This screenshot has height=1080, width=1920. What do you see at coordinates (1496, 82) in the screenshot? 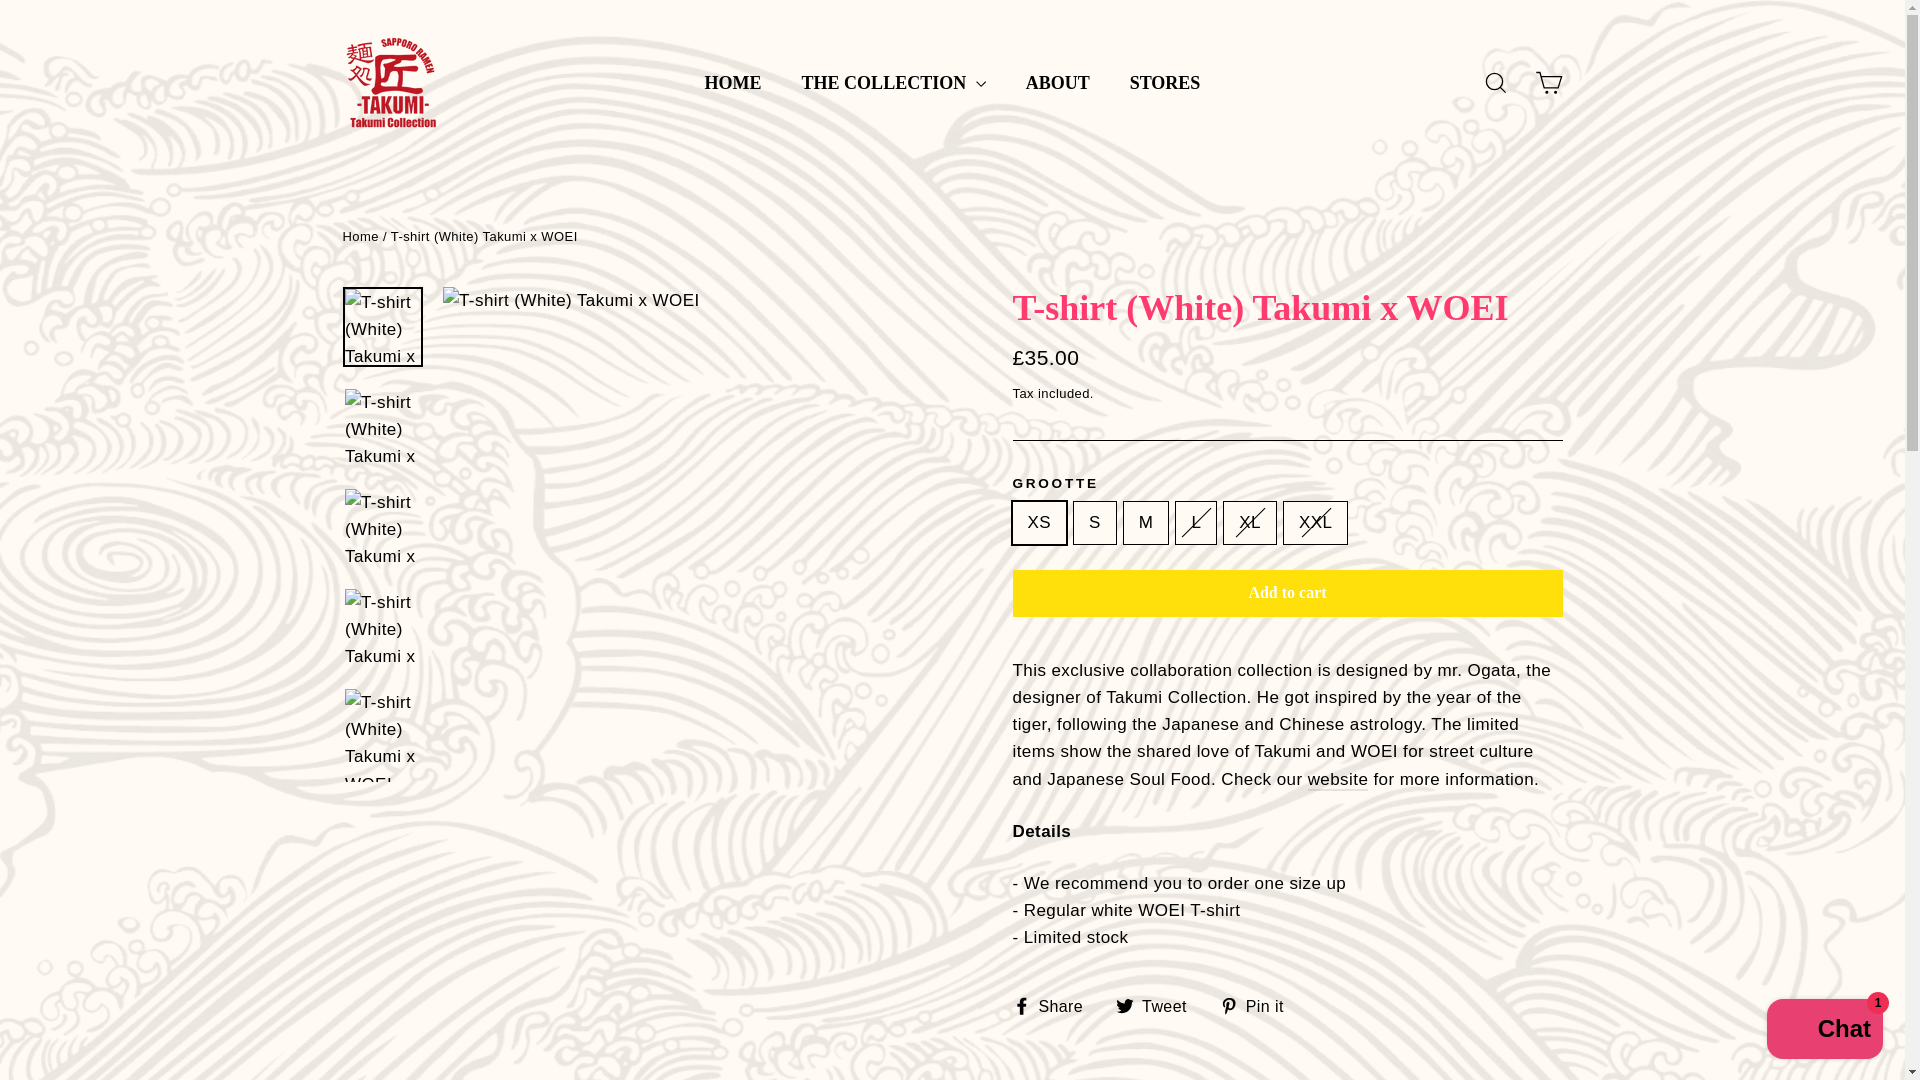
I see `Search` at bounding box center [1496, 82].